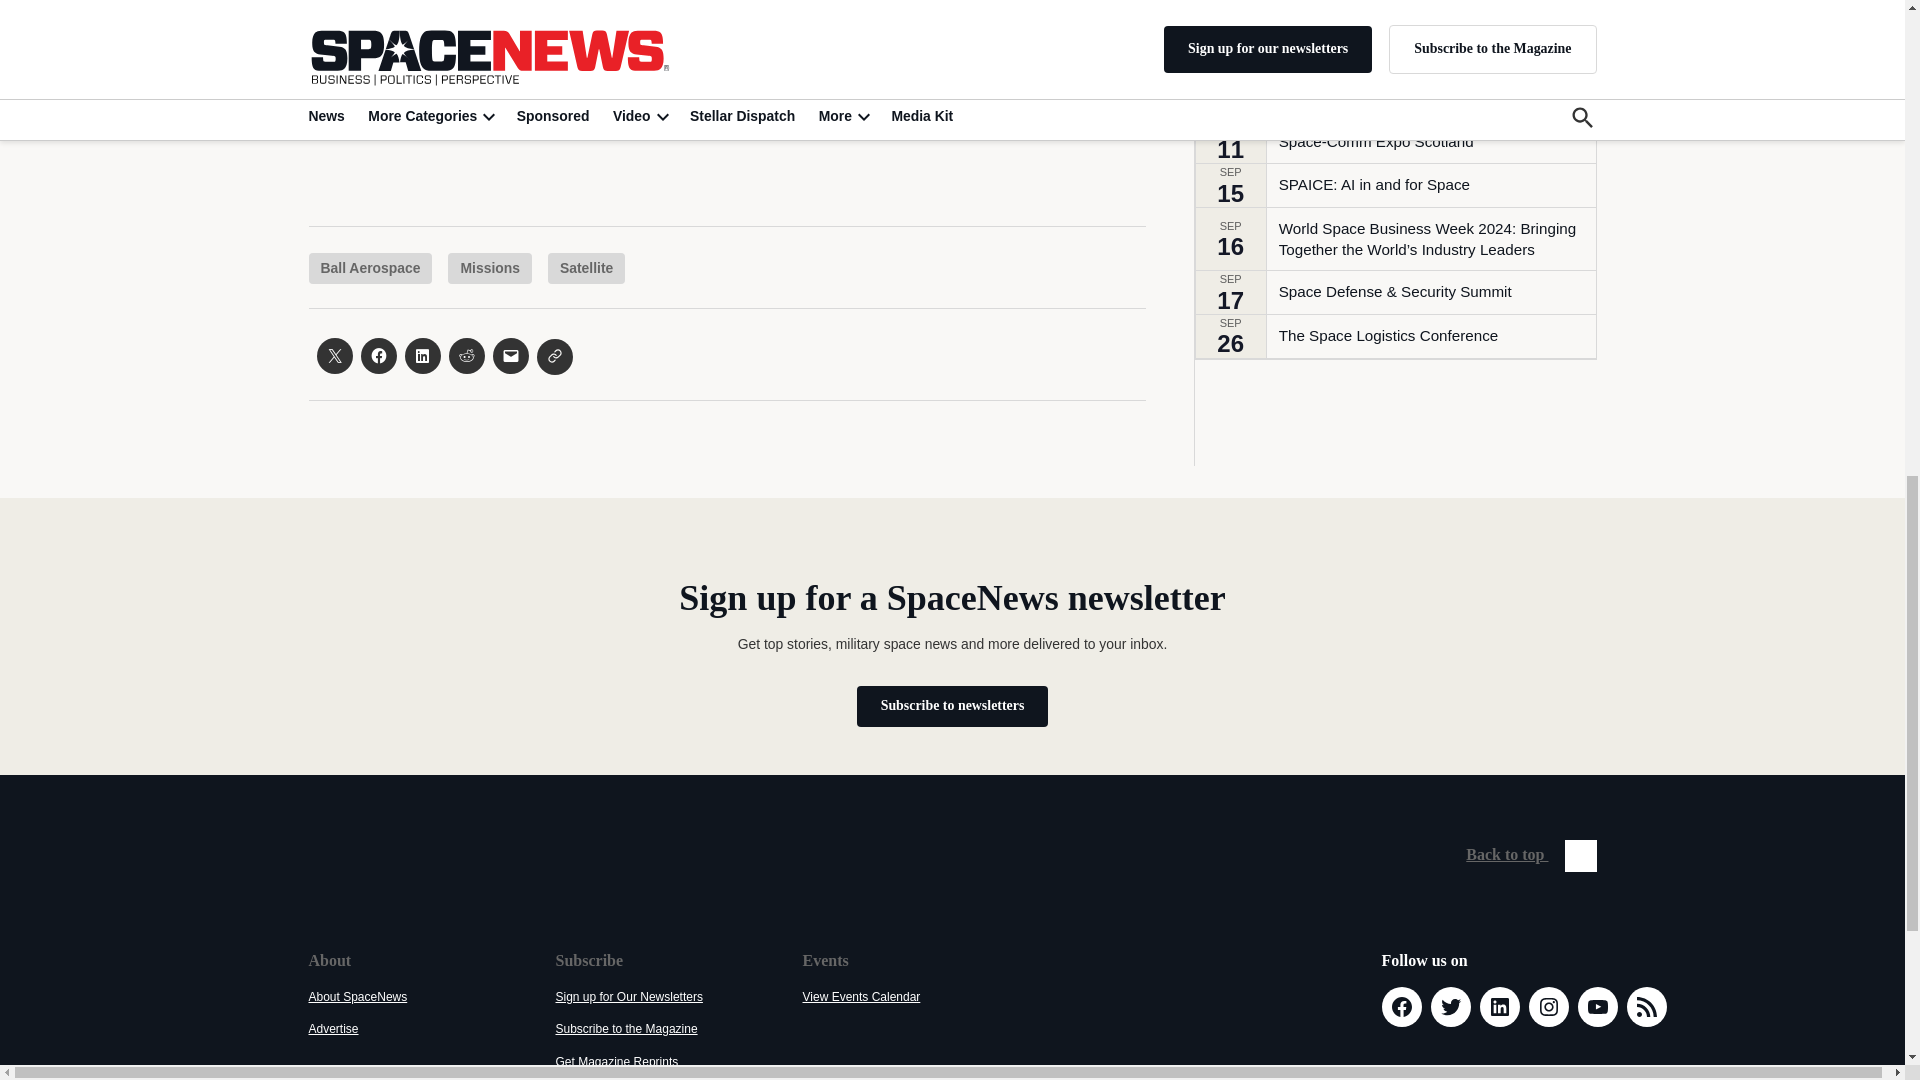 Image resolution: width=1920 pixels, height=1080 pixels. I want to click on Click to share on LinkedIn, so click(421, 356).